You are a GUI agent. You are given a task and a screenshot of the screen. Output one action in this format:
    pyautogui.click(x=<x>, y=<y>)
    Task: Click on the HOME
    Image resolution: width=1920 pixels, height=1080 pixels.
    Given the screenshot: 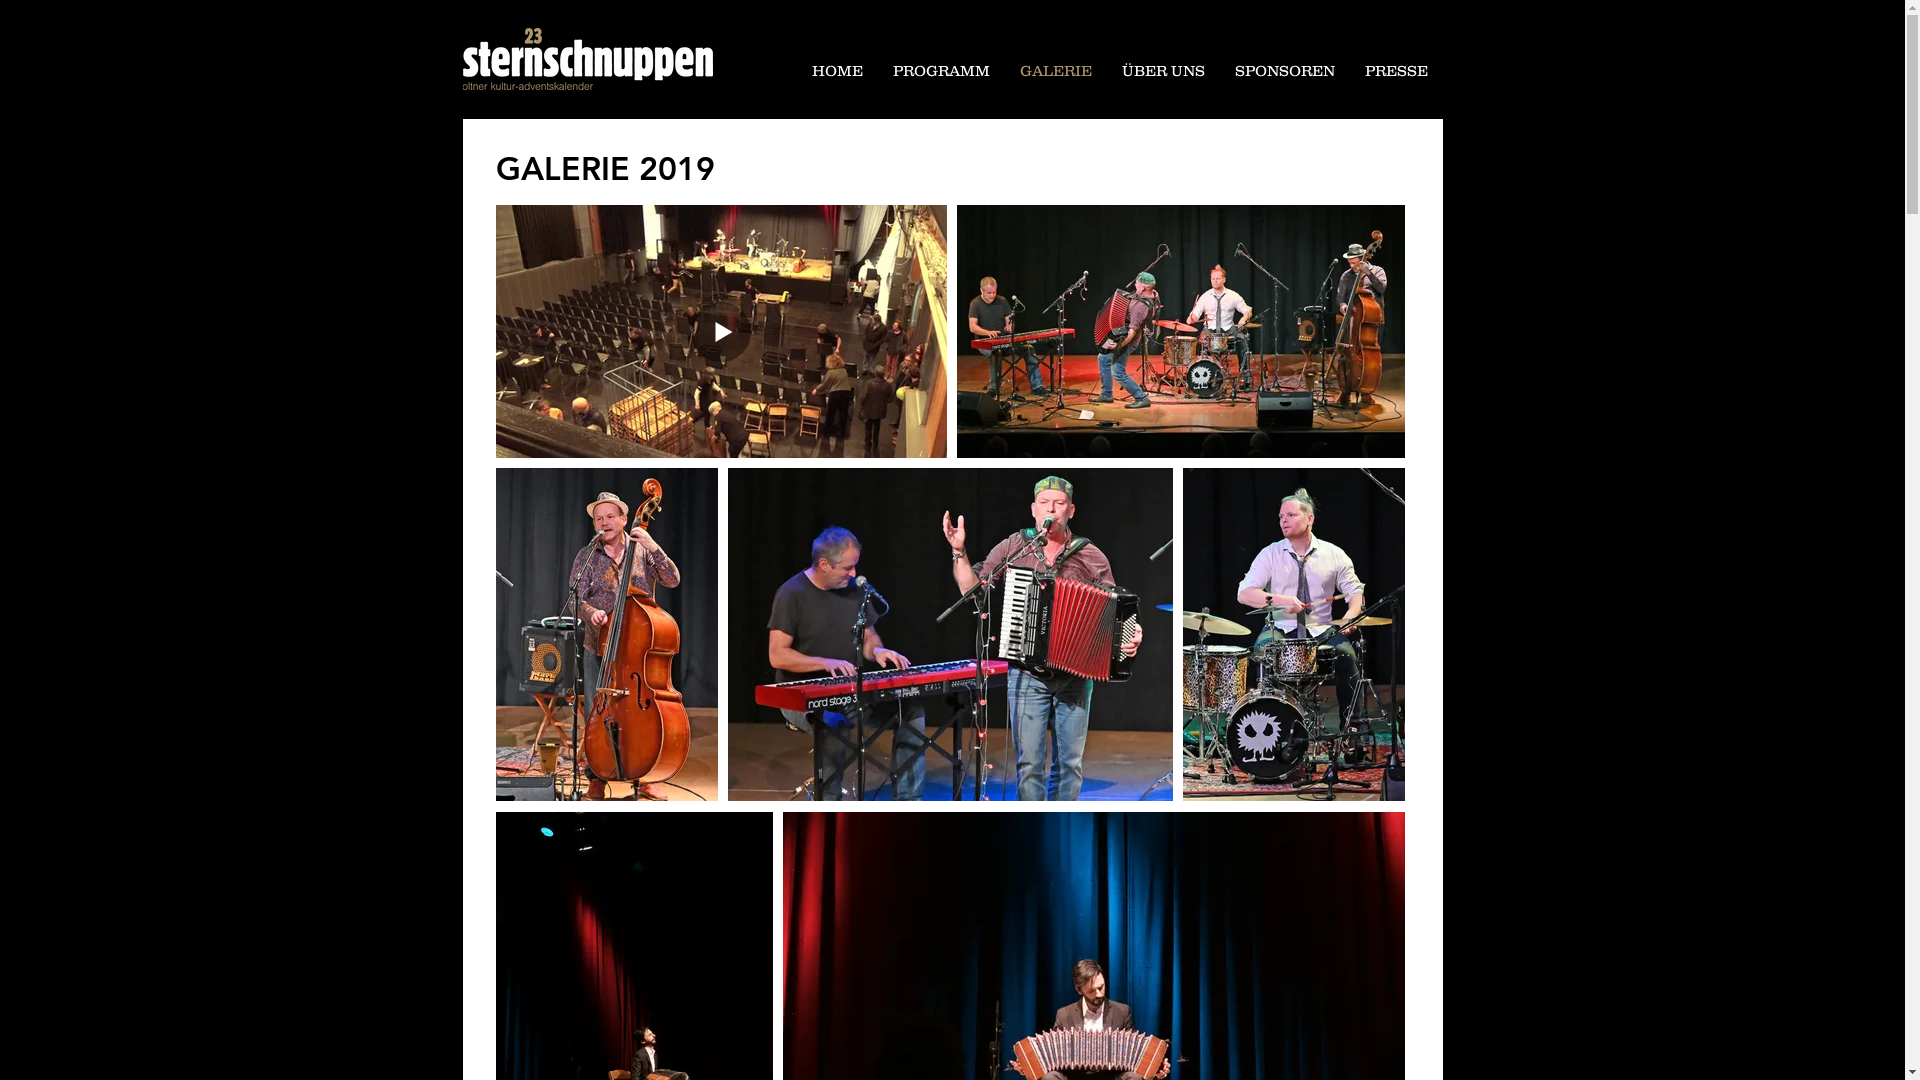 What is the action you would take?
    pyautogui.click(x=836, y=70)
    